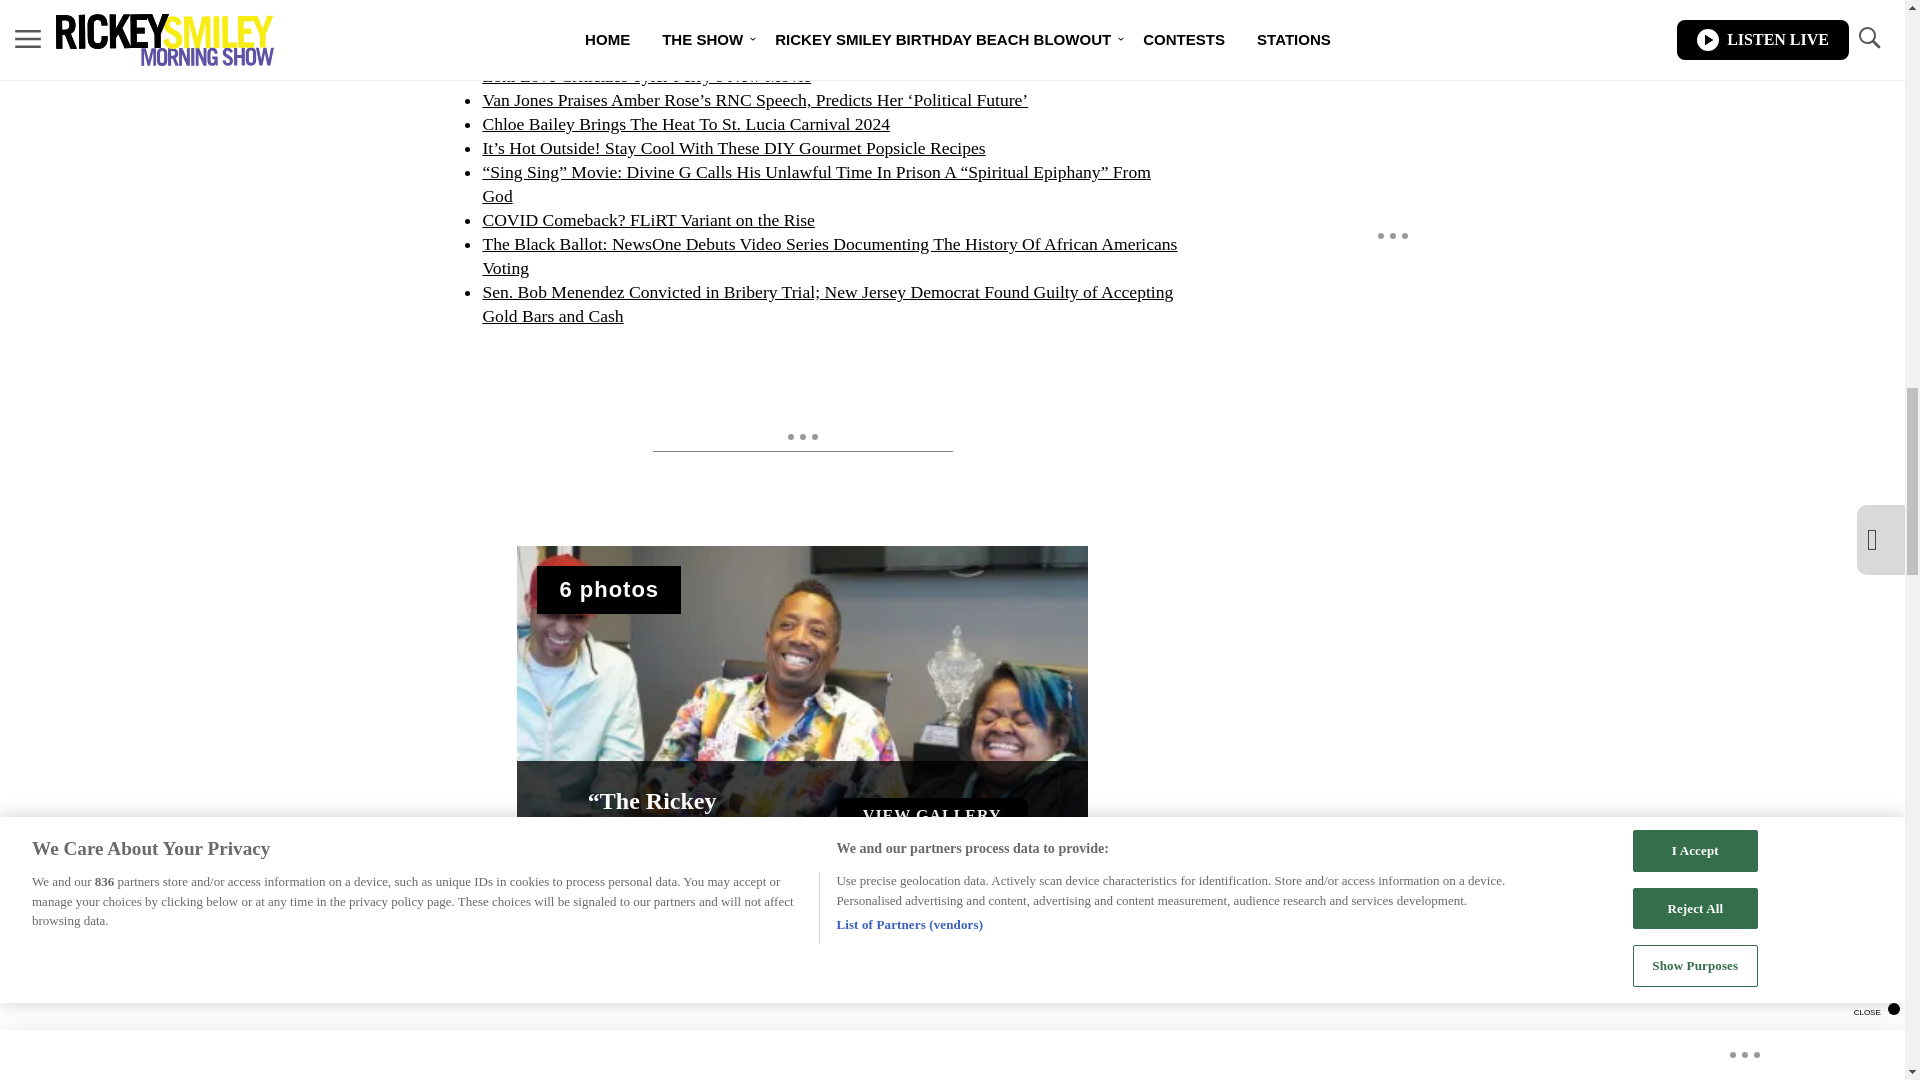  I want to click on Ashanti and Nelly Reality Show Underway, so click(634, 28).